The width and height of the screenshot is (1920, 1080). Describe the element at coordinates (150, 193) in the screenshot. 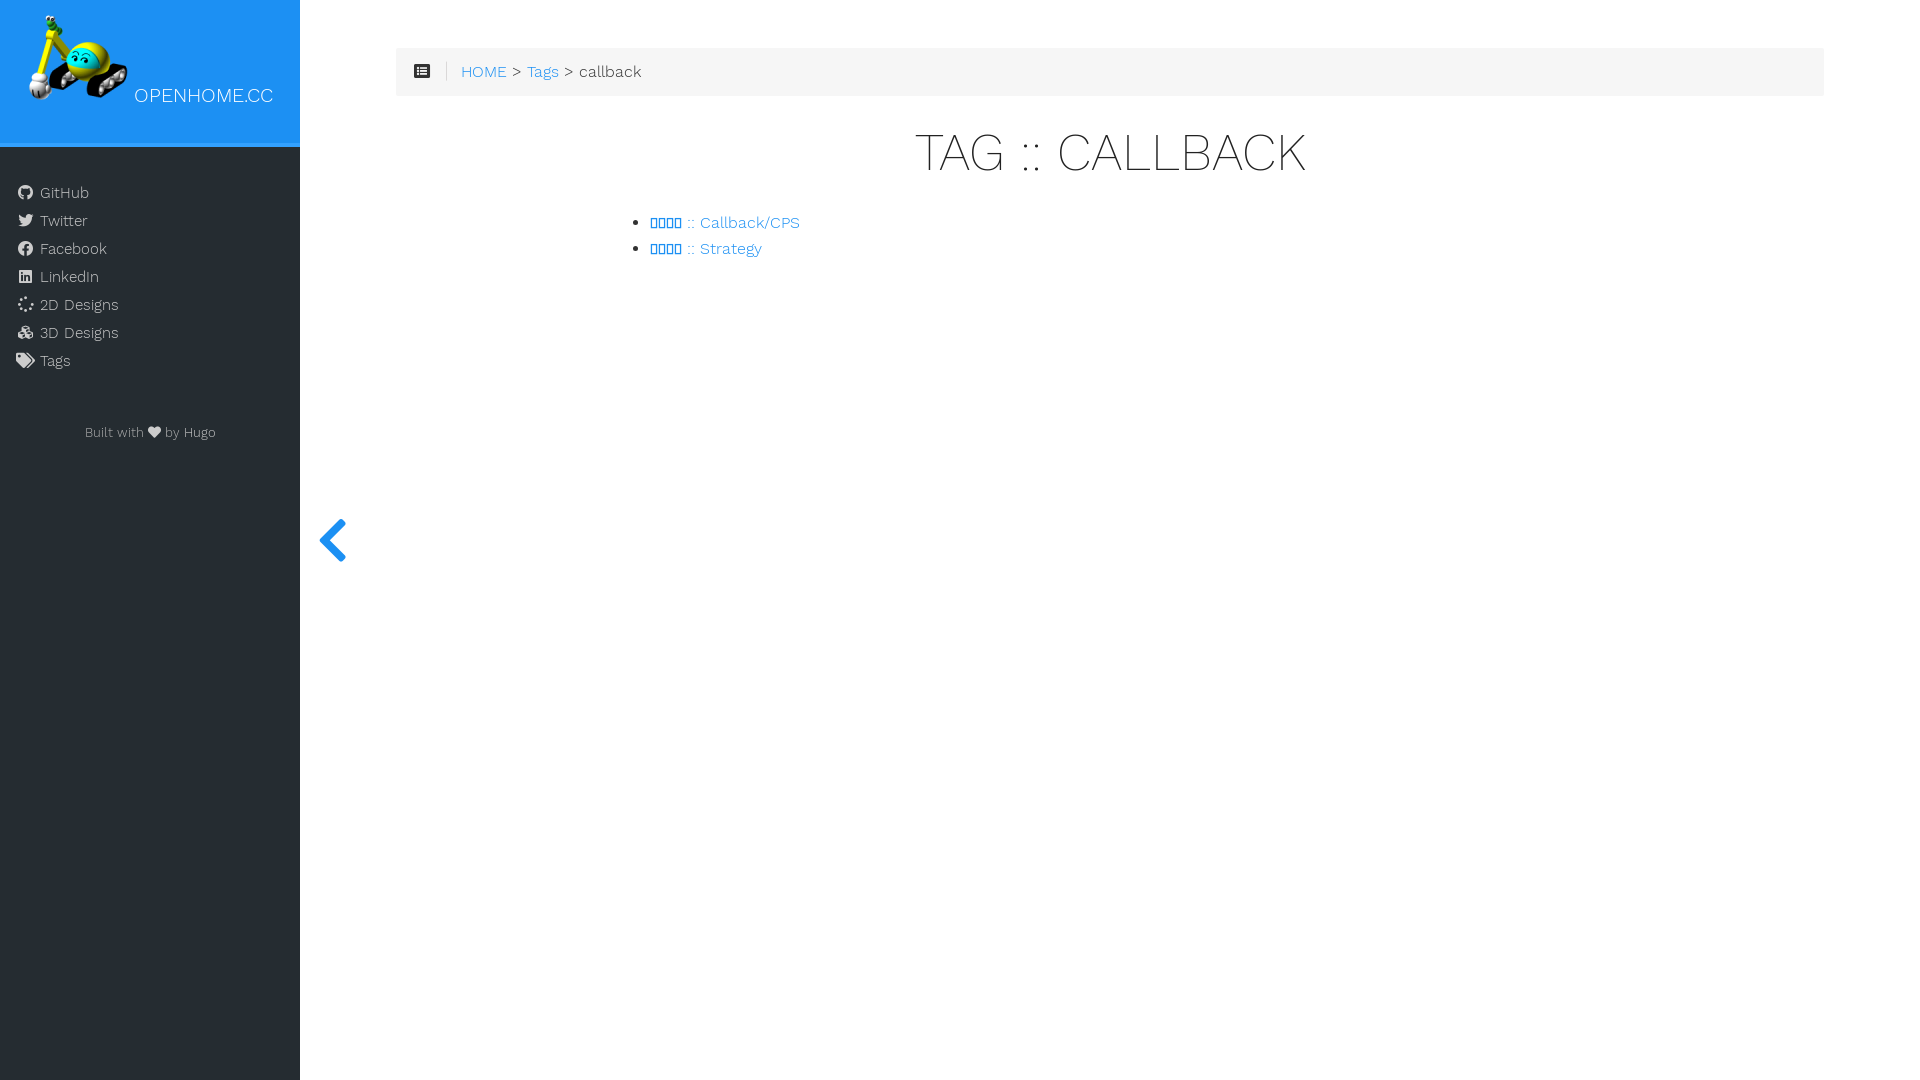

I see `GitHub` at that location.